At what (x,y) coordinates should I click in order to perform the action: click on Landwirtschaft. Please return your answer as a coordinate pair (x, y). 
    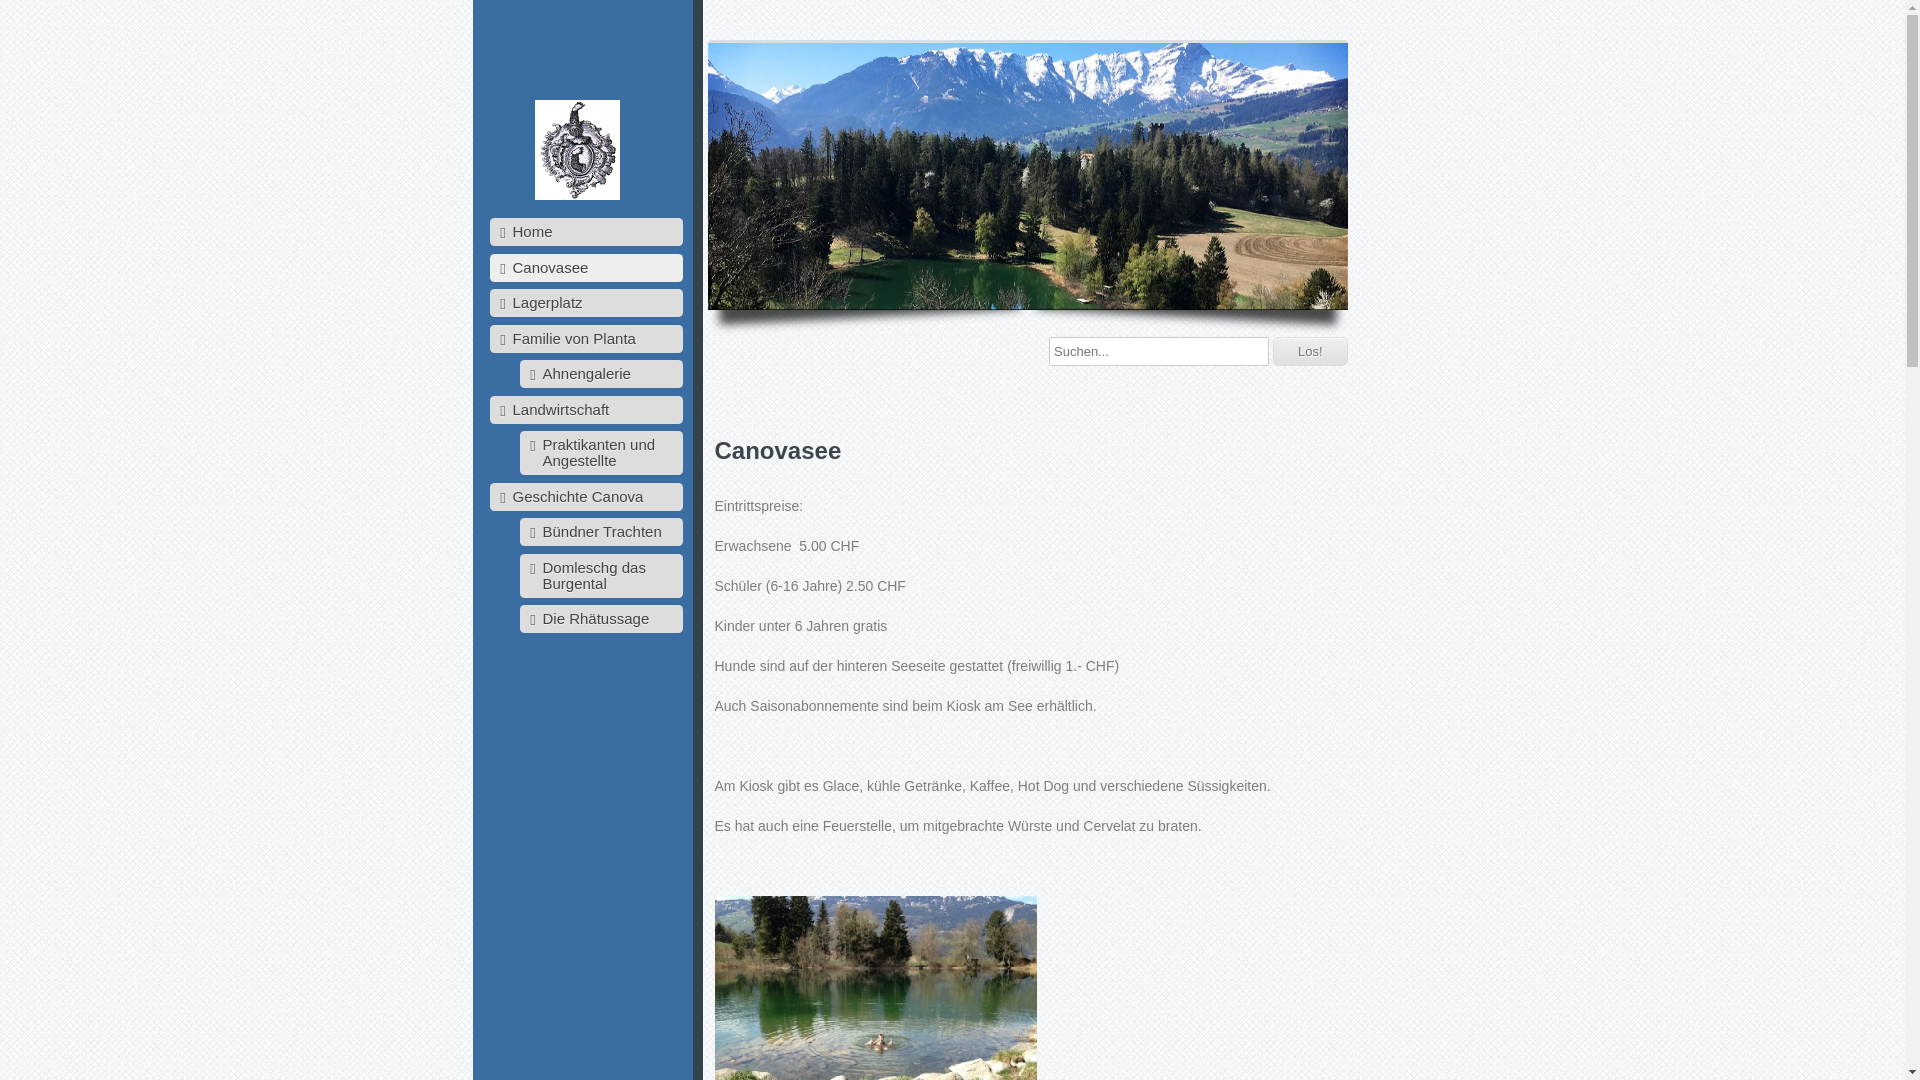
    Looking at the image, I should click on (586, 410).